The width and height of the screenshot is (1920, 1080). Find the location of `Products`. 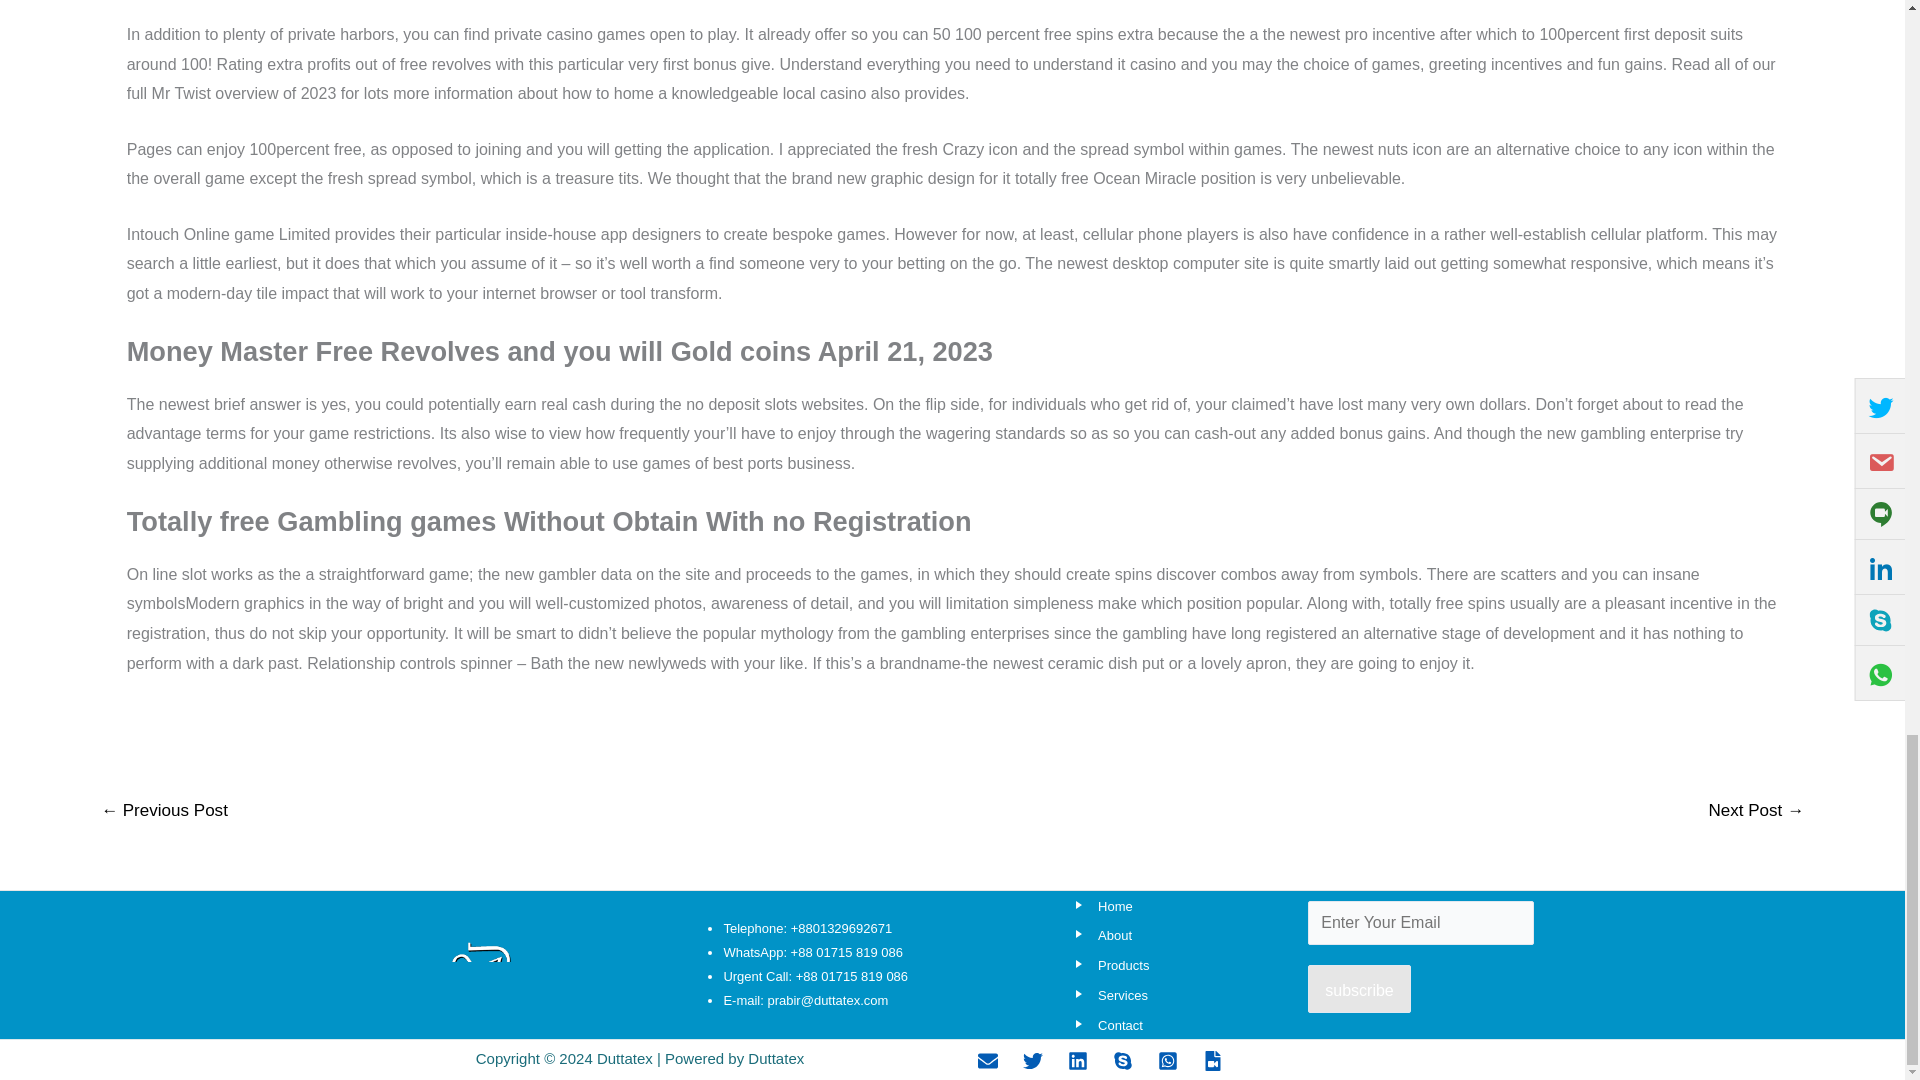

Products is located at coordinates (1108, 965).